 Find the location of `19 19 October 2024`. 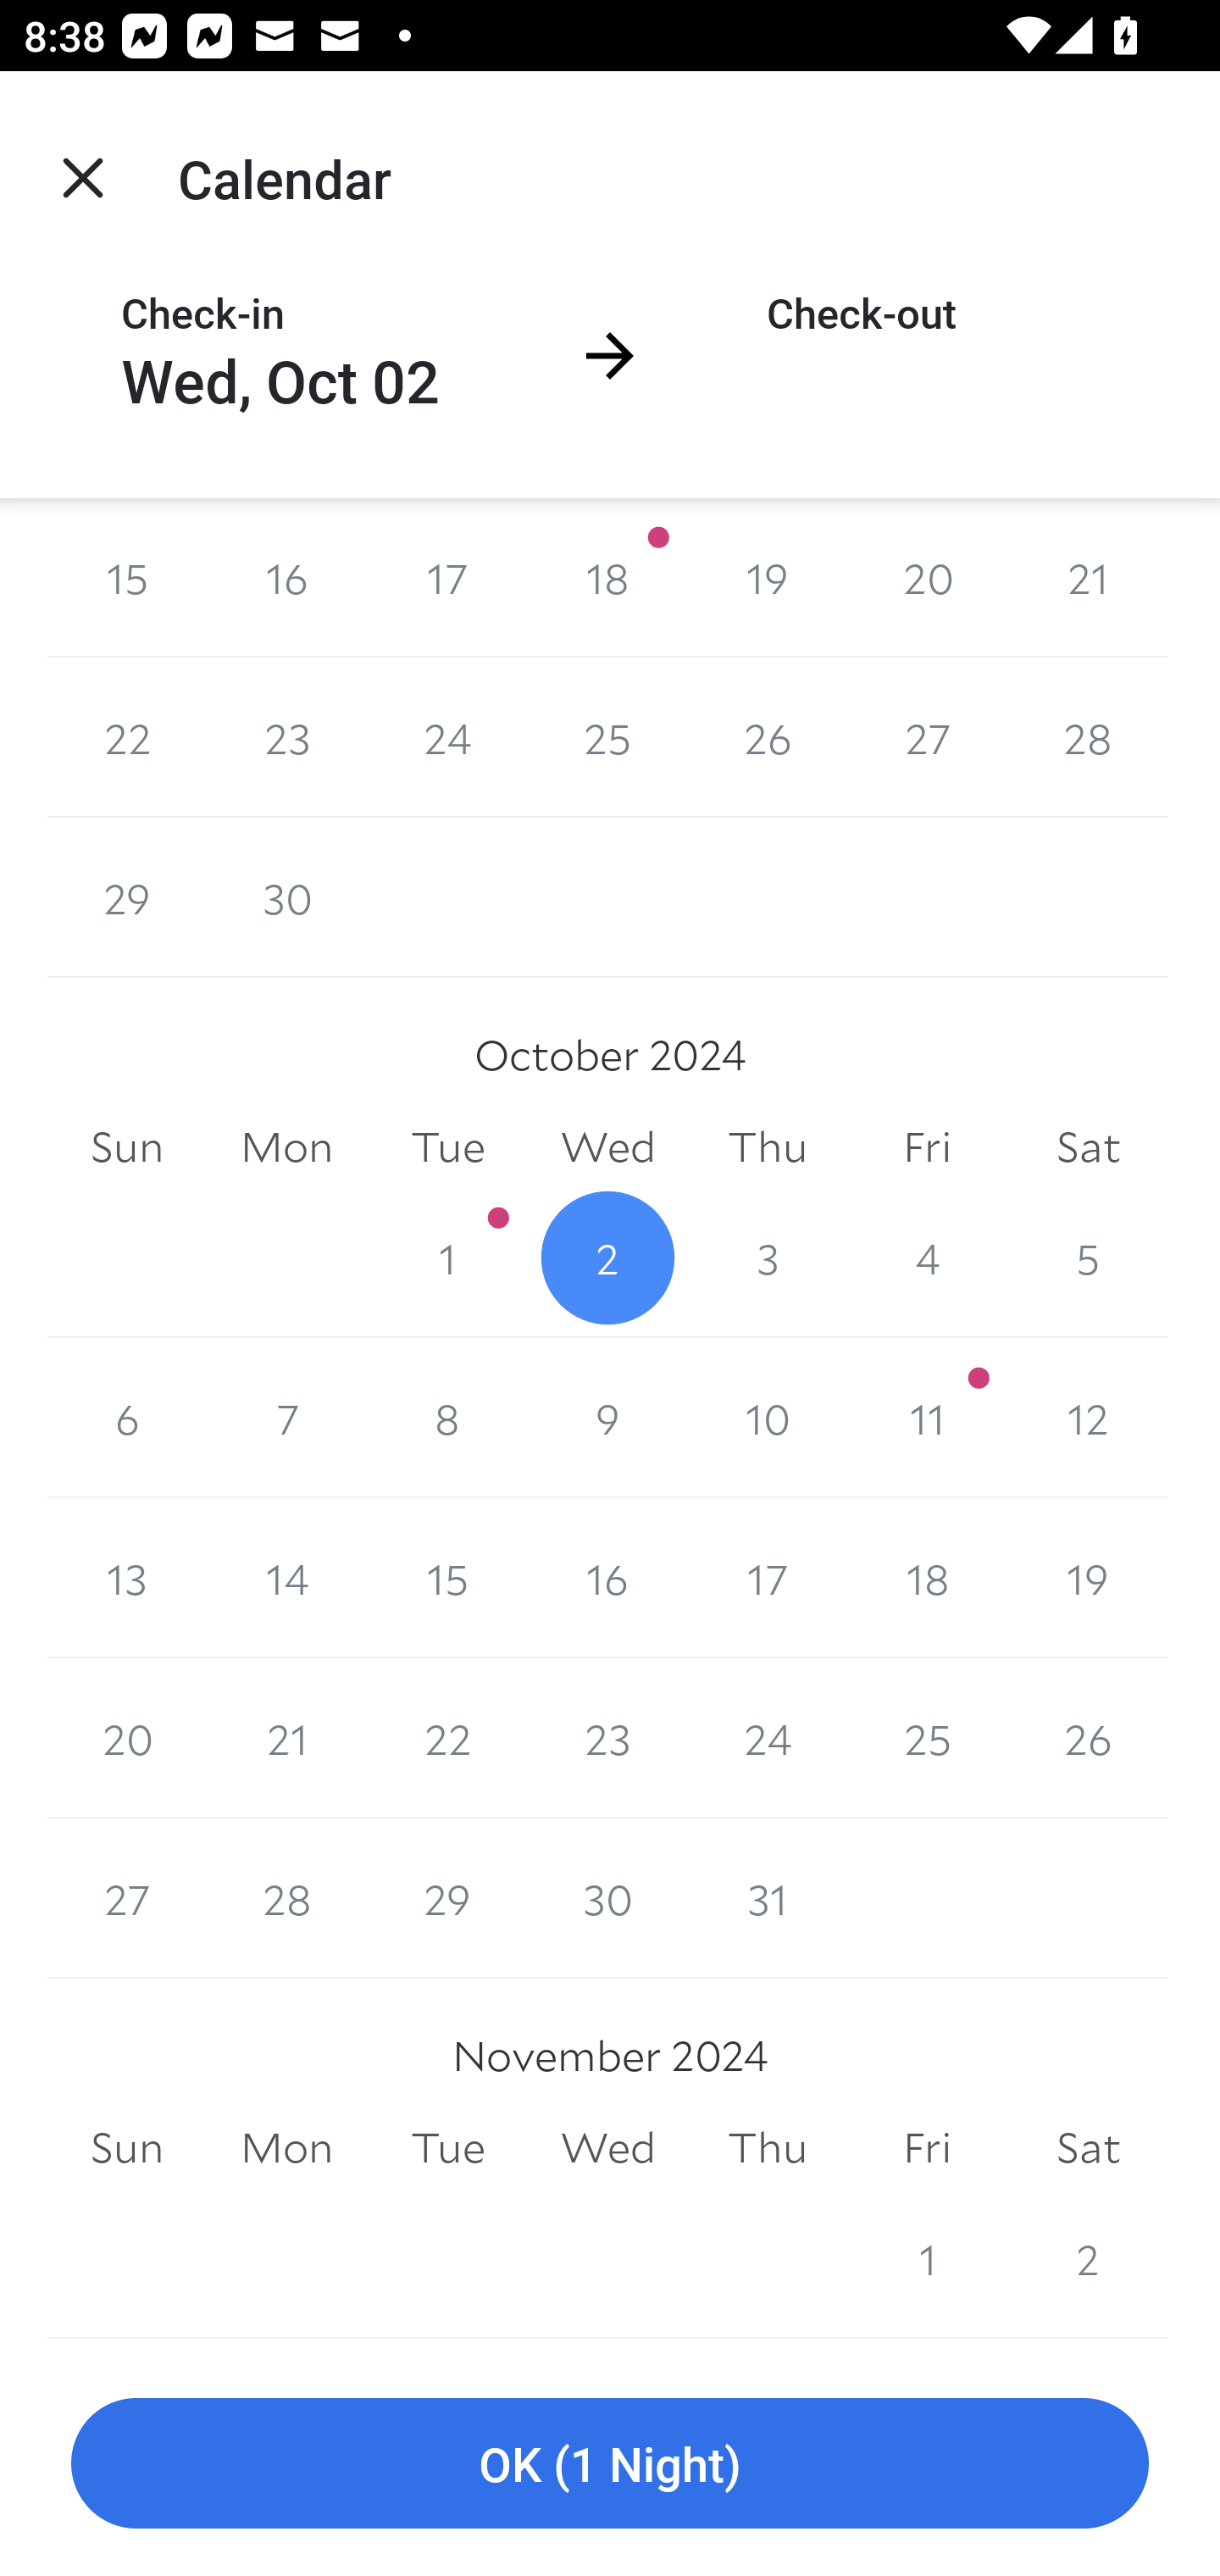

19 19 October 2024 is located at coordinates (1088, 1579).